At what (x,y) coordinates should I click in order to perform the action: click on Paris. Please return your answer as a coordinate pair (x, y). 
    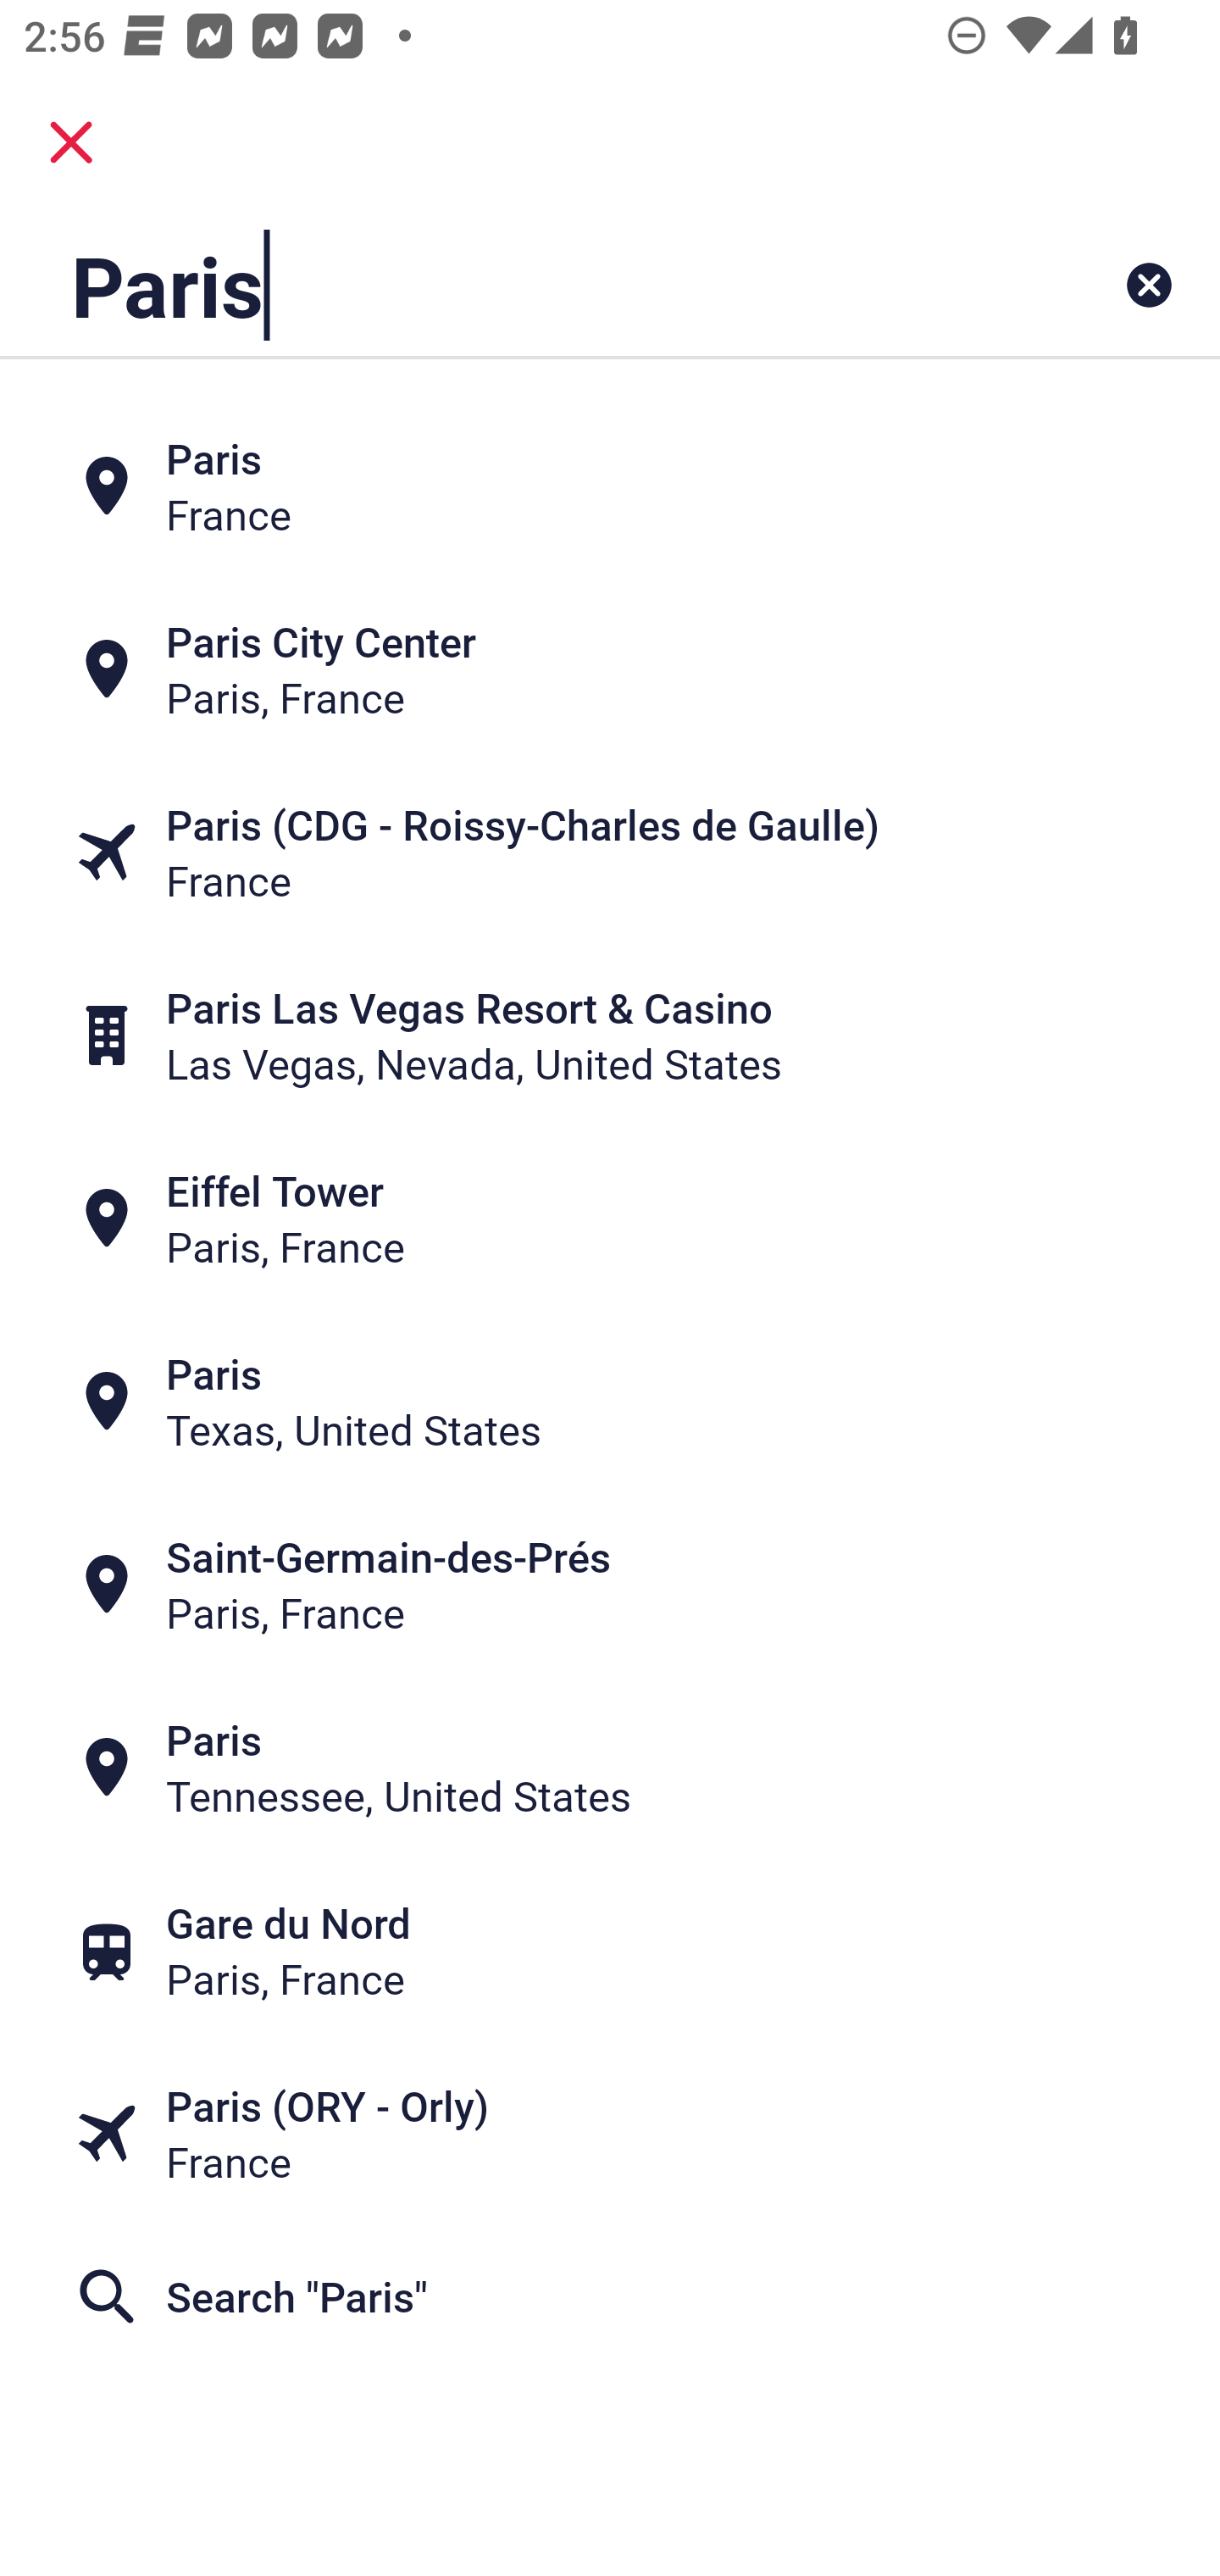
    Looking at the image, I should click on (503, 285).